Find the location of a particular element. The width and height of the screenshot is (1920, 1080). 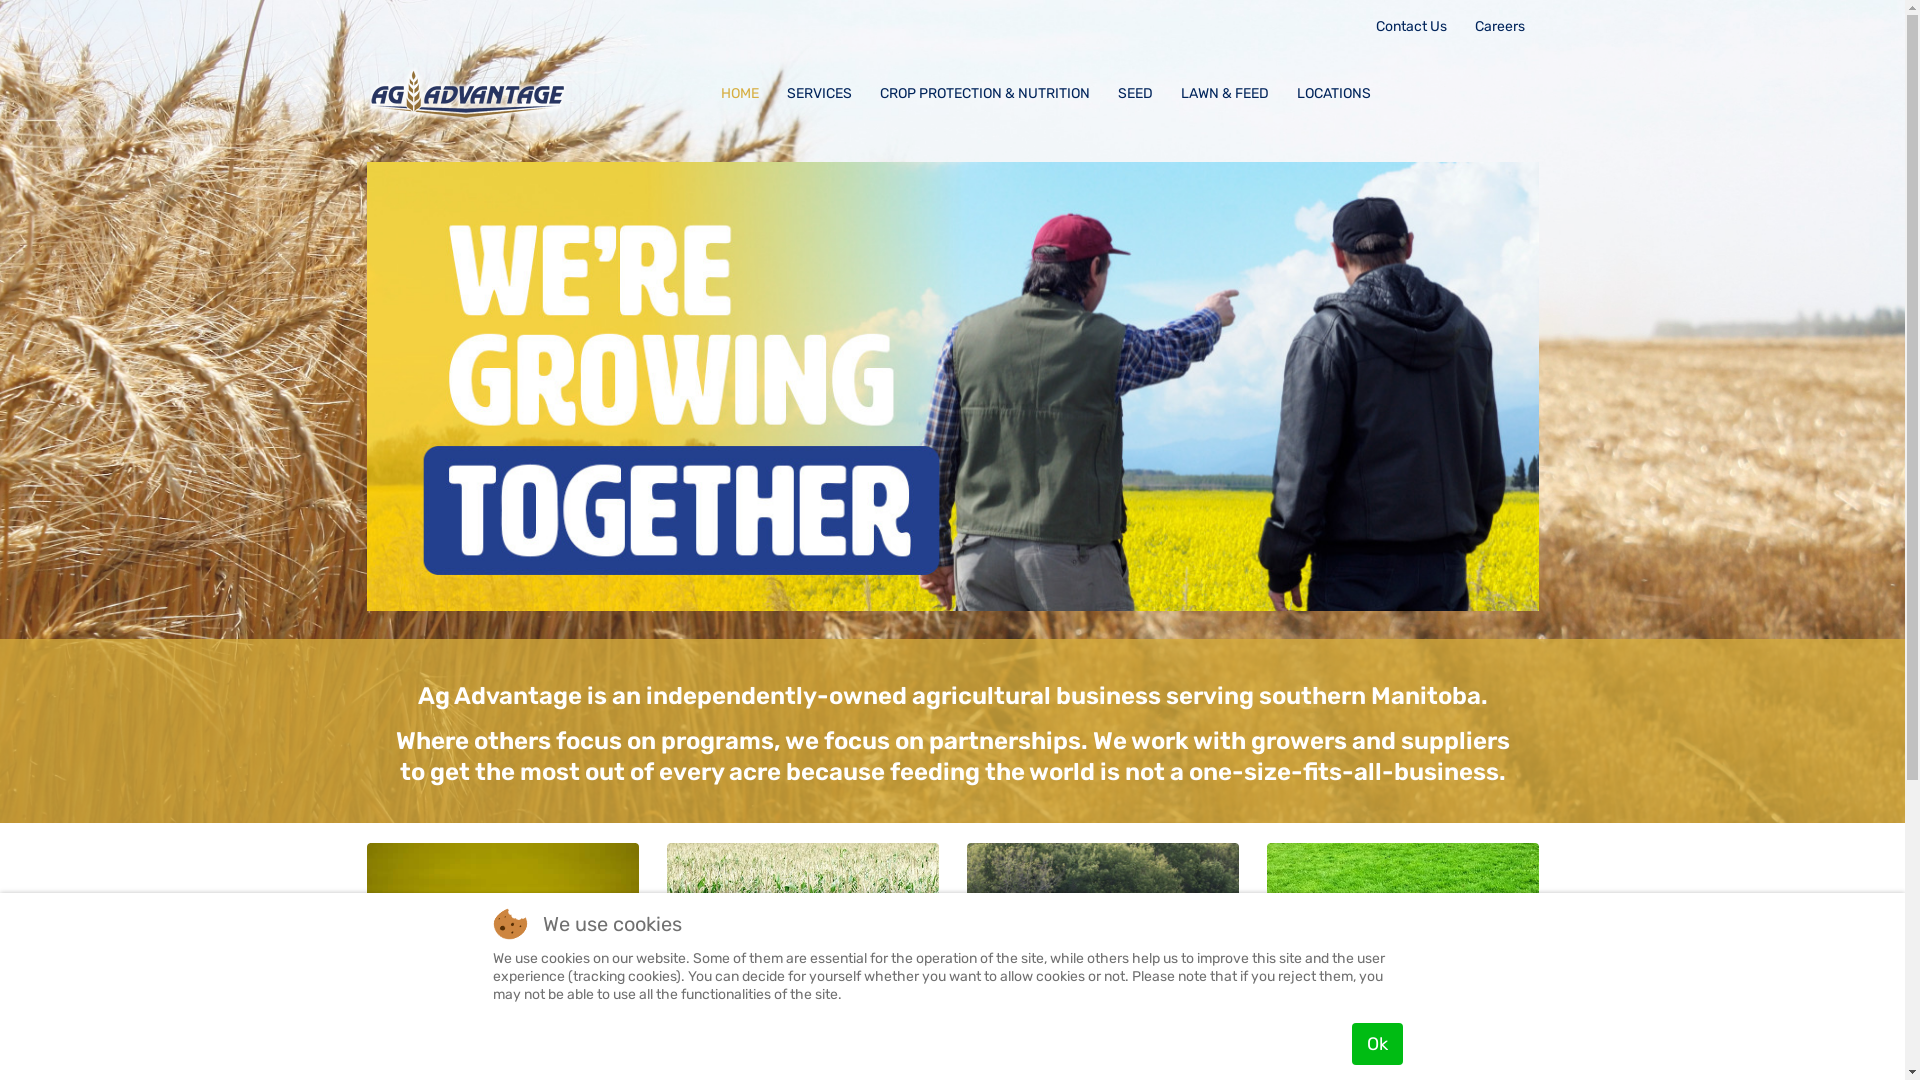

Careers is located at coordinates (1499, 26).